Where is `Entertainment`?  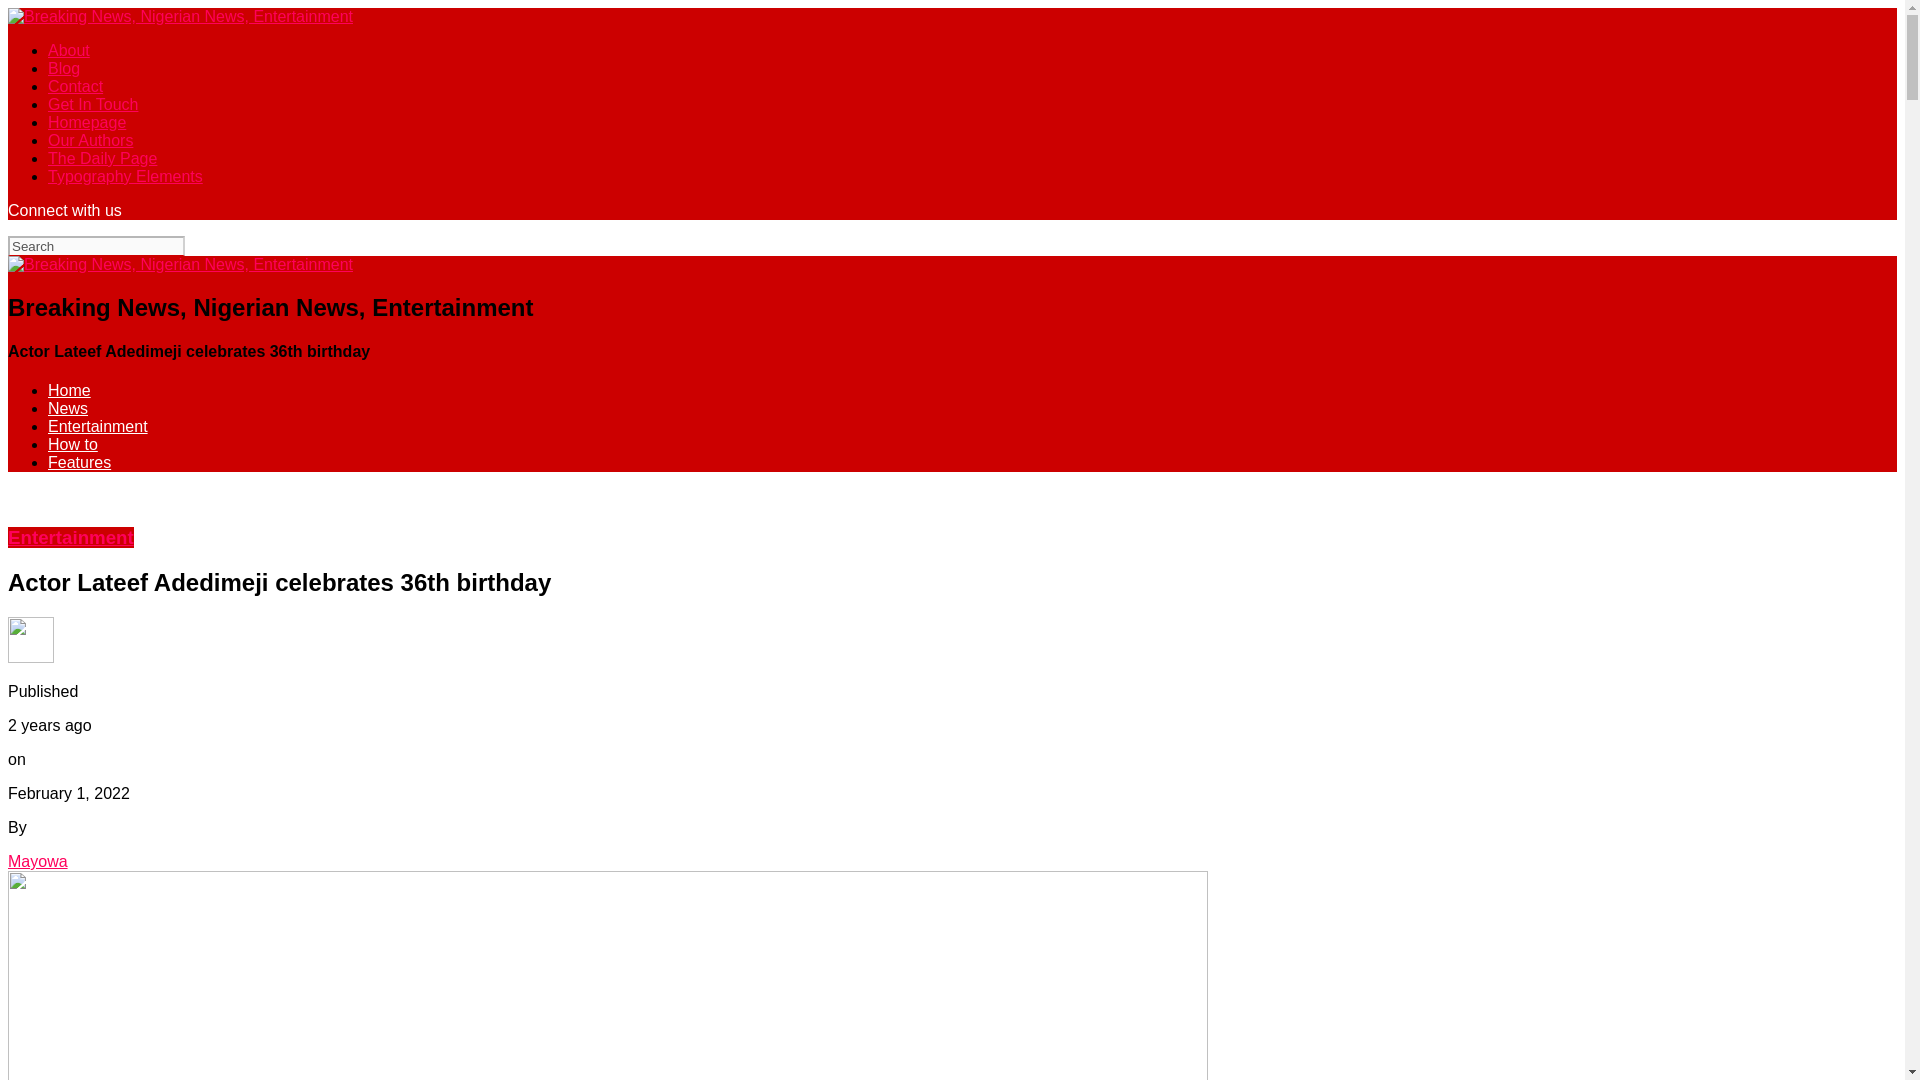
Entertainment is located at coordinates (70, 537).